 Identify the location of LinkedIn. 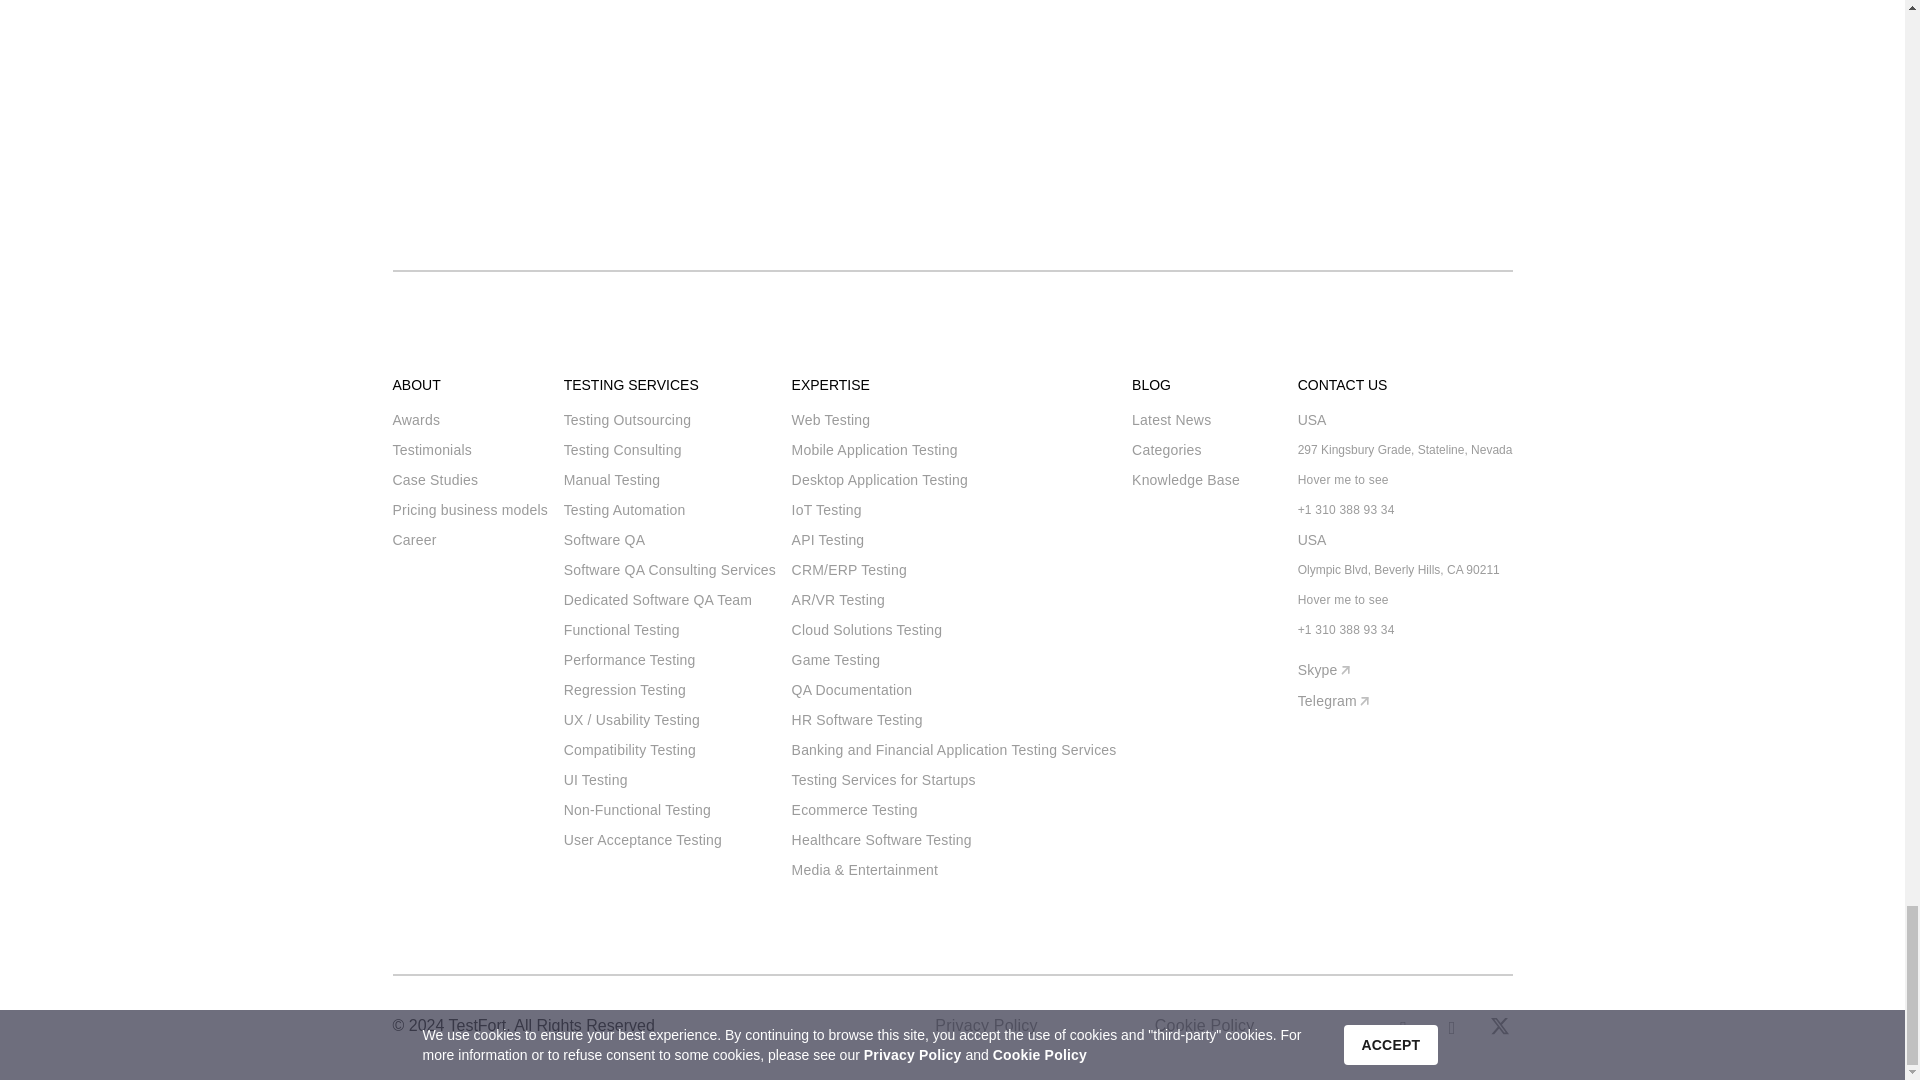
(1452, 1028).